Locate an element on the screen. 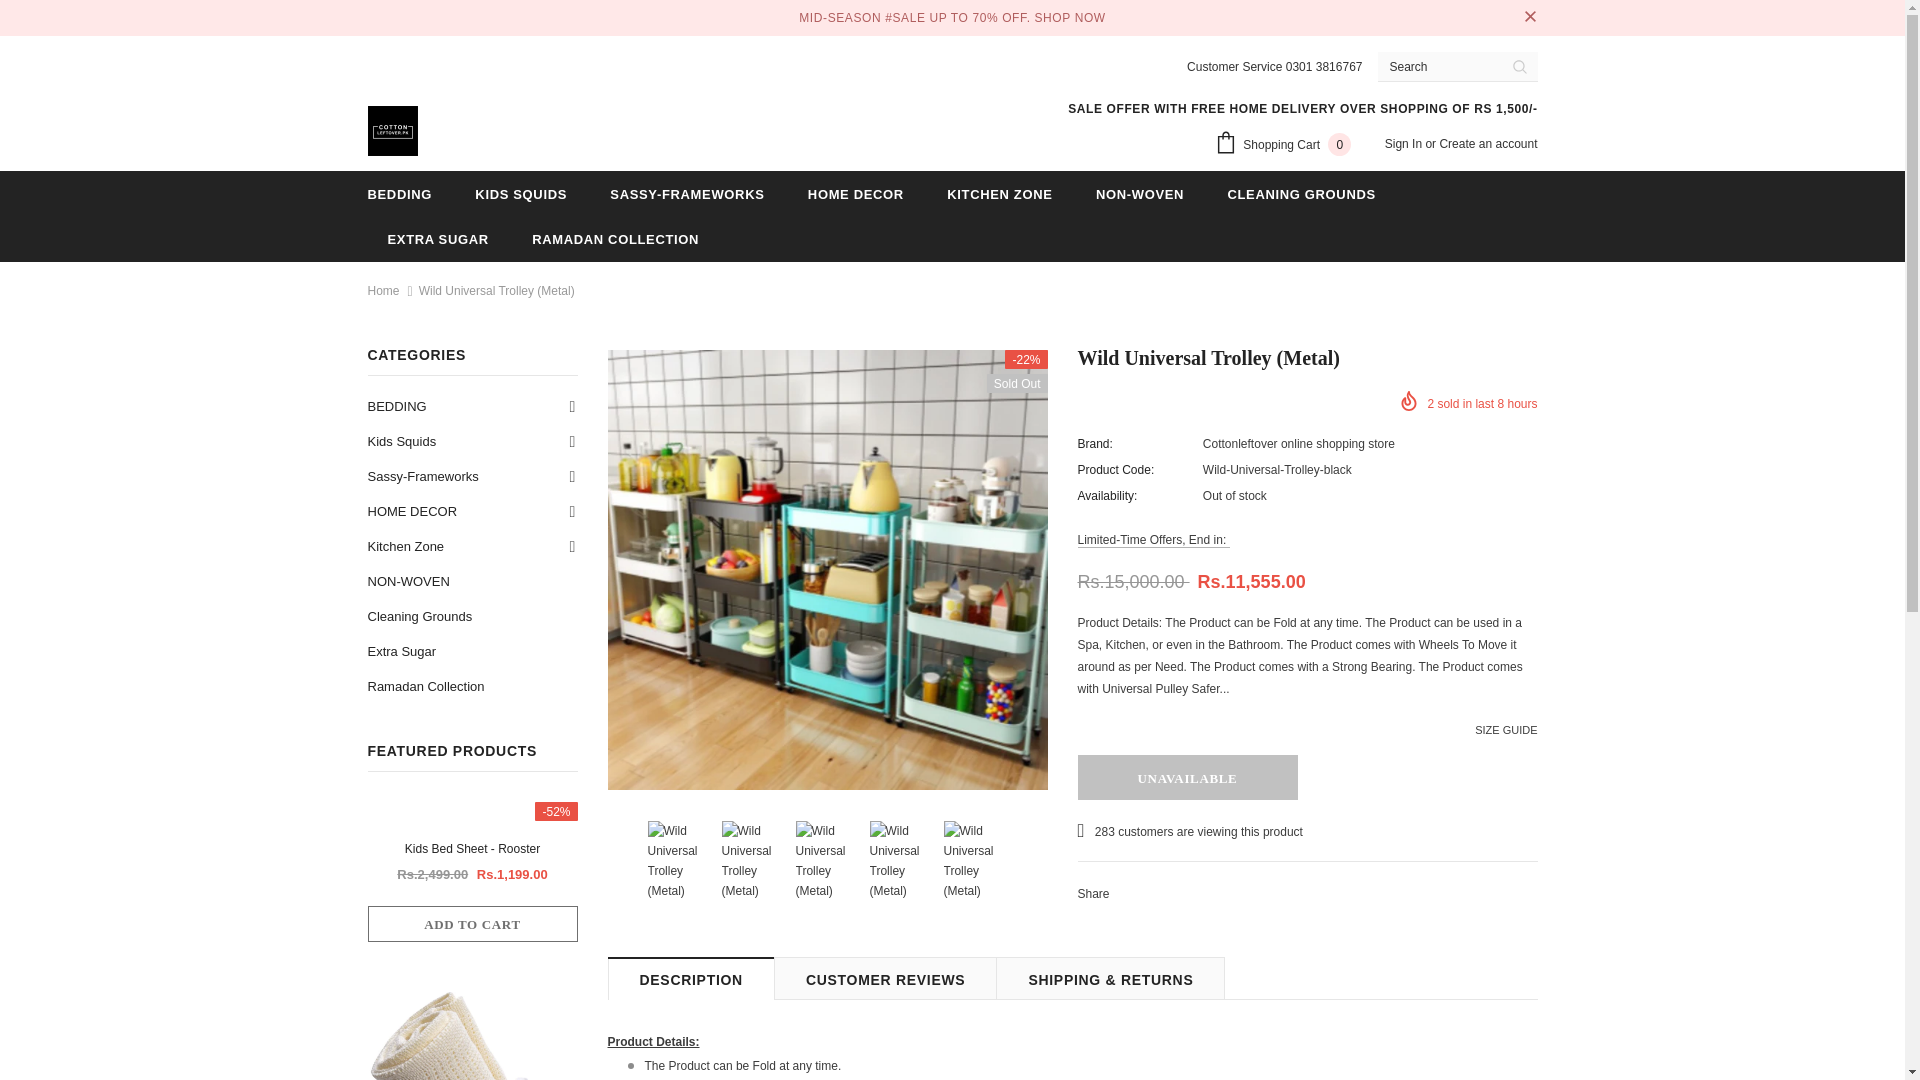 This screenshot has width=1920, height=1080. close is located at coordinates (1530, 18).